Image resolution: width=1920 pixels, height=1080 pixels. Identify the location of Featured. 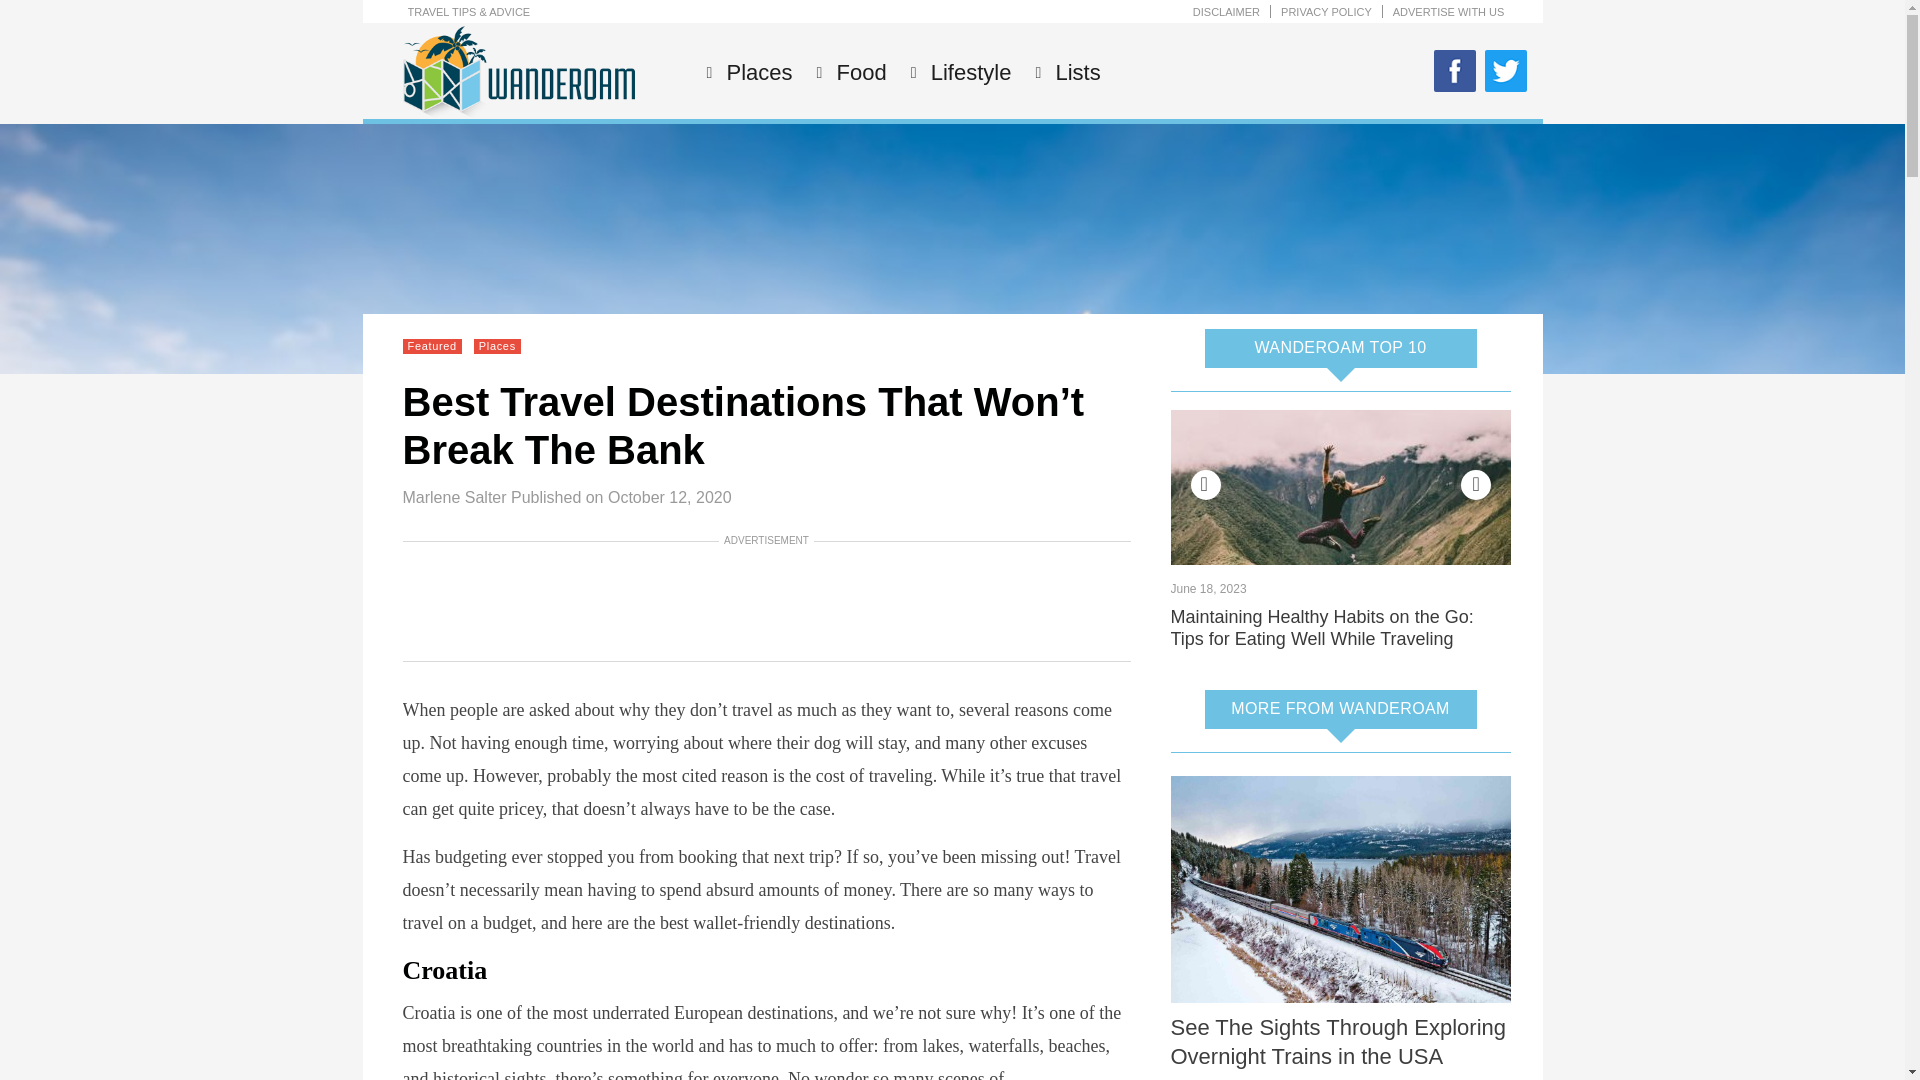
(432, 346).